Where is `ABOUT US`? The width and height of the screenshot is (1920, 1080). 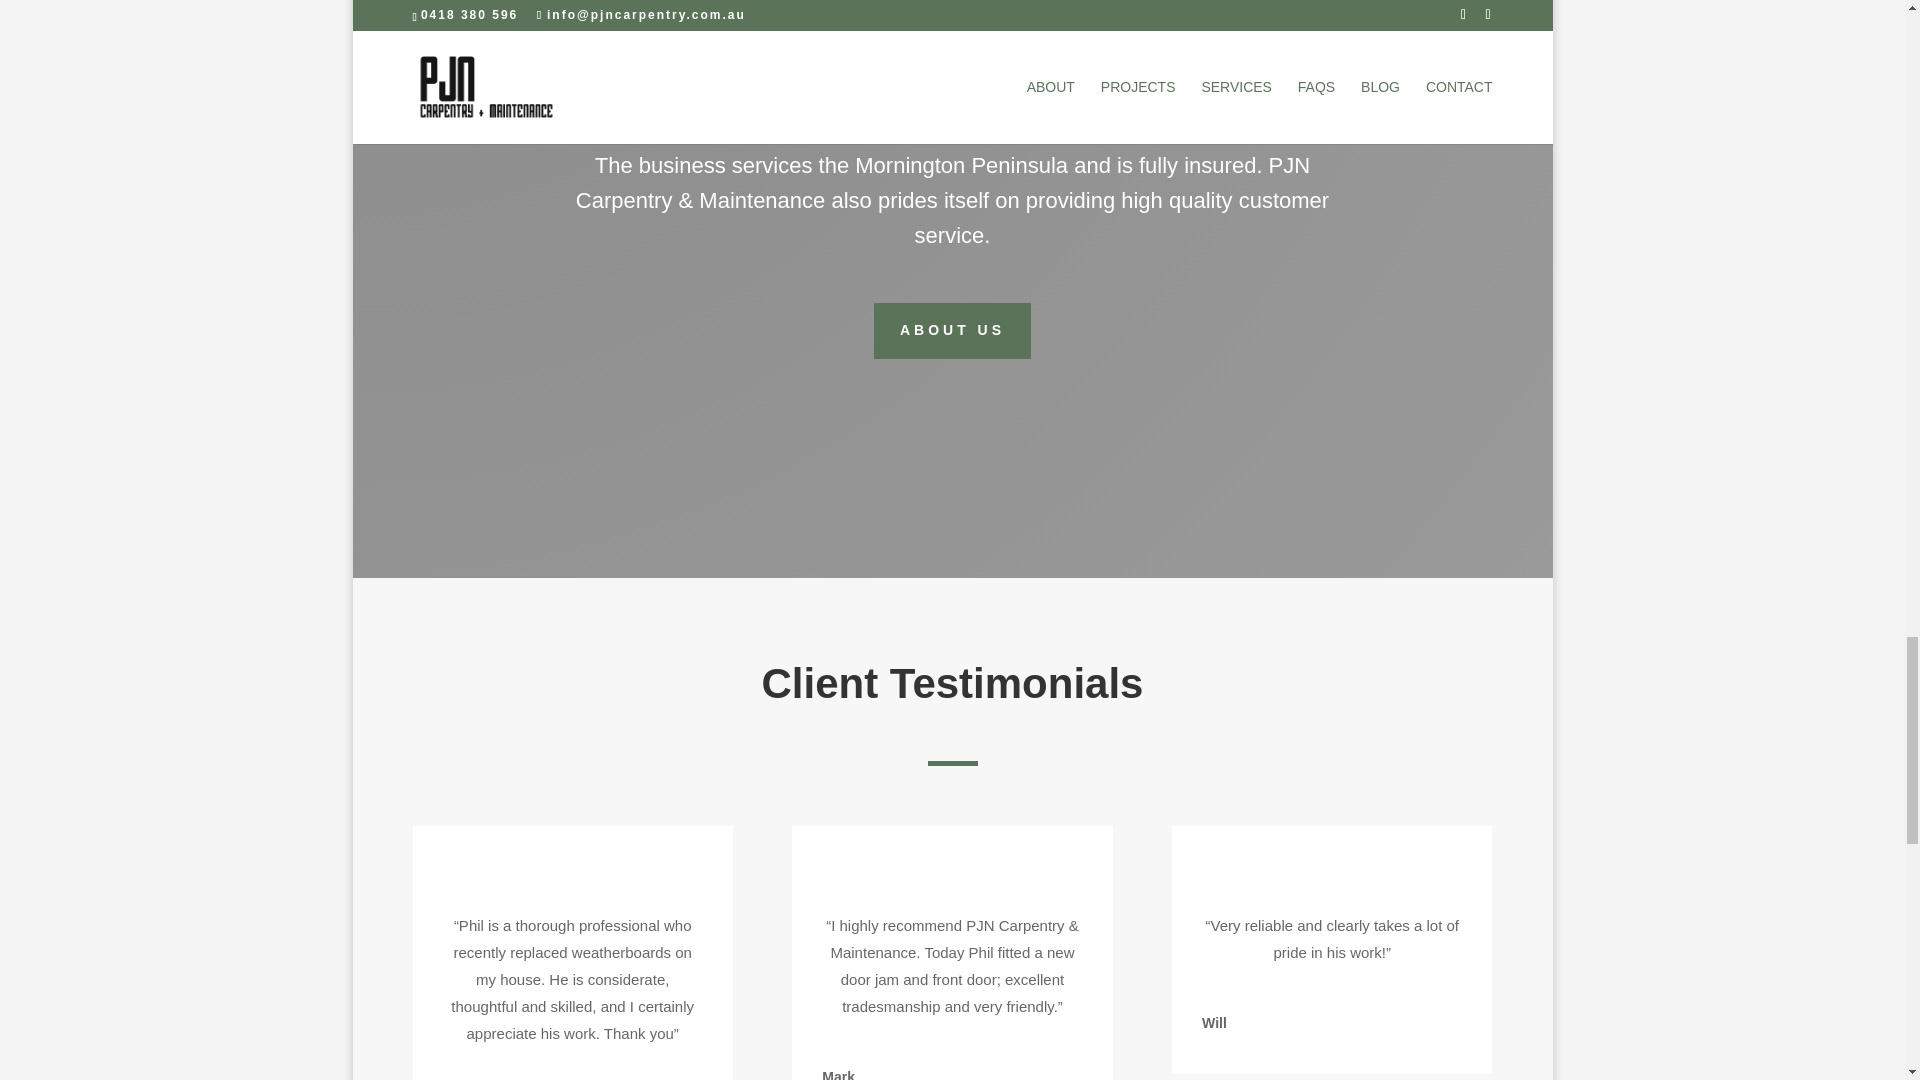 ABOUT US is located at coordinates (952, 330).